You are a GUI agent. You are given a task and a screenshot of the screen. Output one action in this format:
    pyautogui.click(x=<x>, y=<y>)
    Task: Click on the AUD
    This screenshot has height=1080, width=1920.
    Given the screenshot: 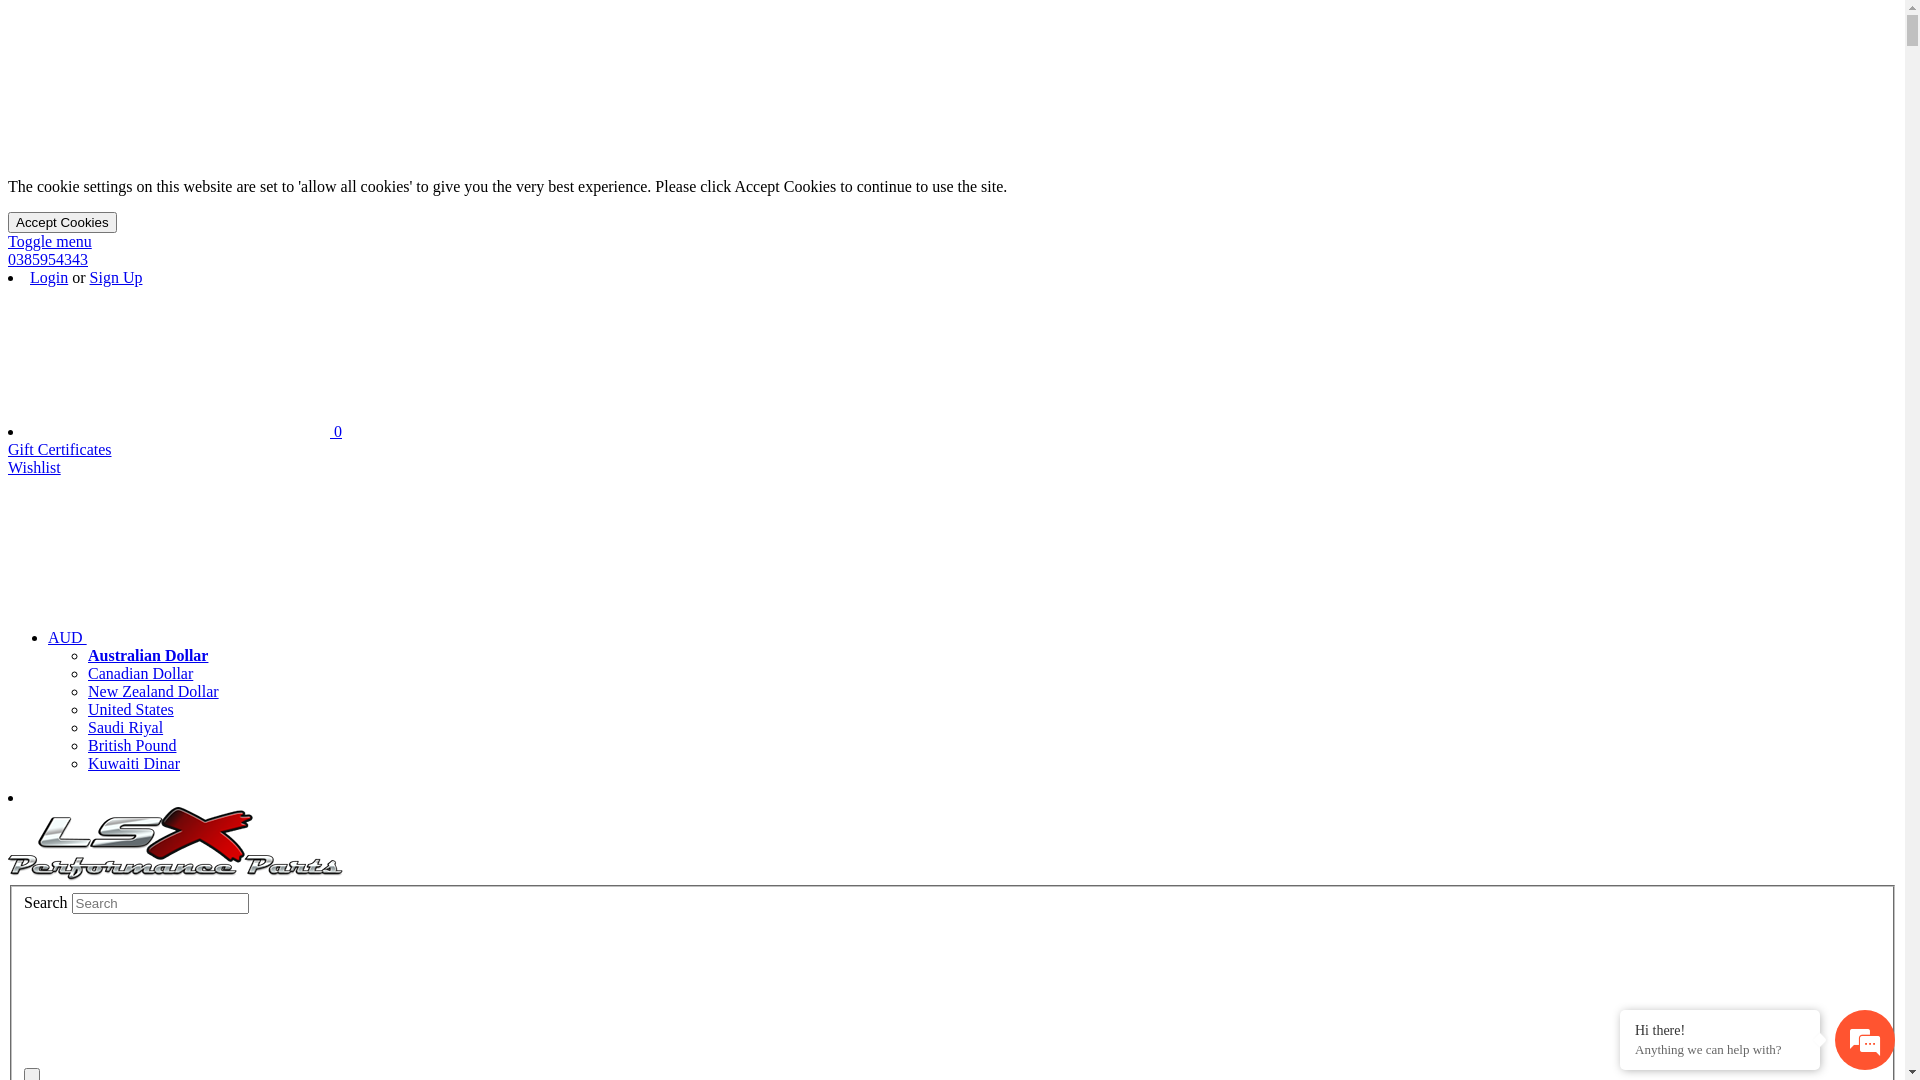 What is the action you would take?
    pyautogui.click(x=218, y=638)
    